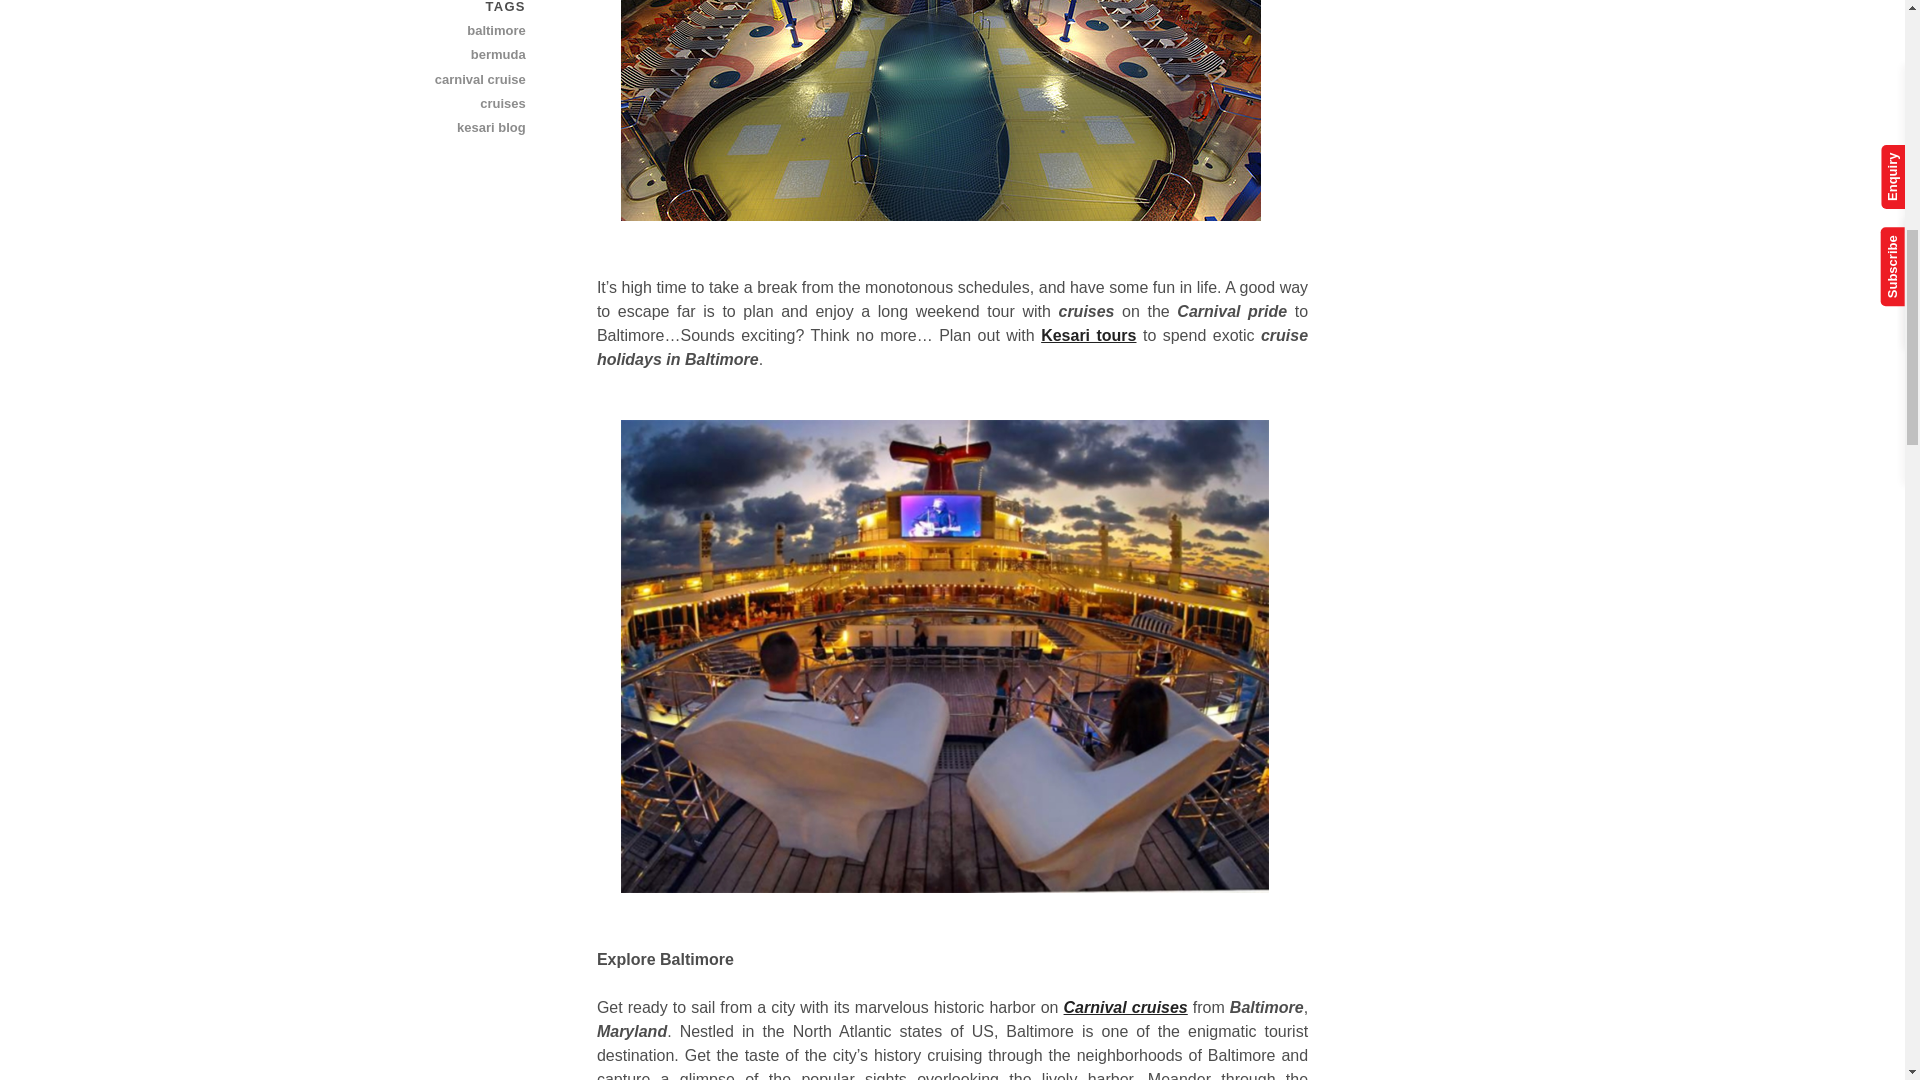 Image resolution: width=1920 pixels, height=1080 pixels. Describe the element at coordinates (455, 31) in the screenshot. I see `View all posts tagged baltimore` at that location.